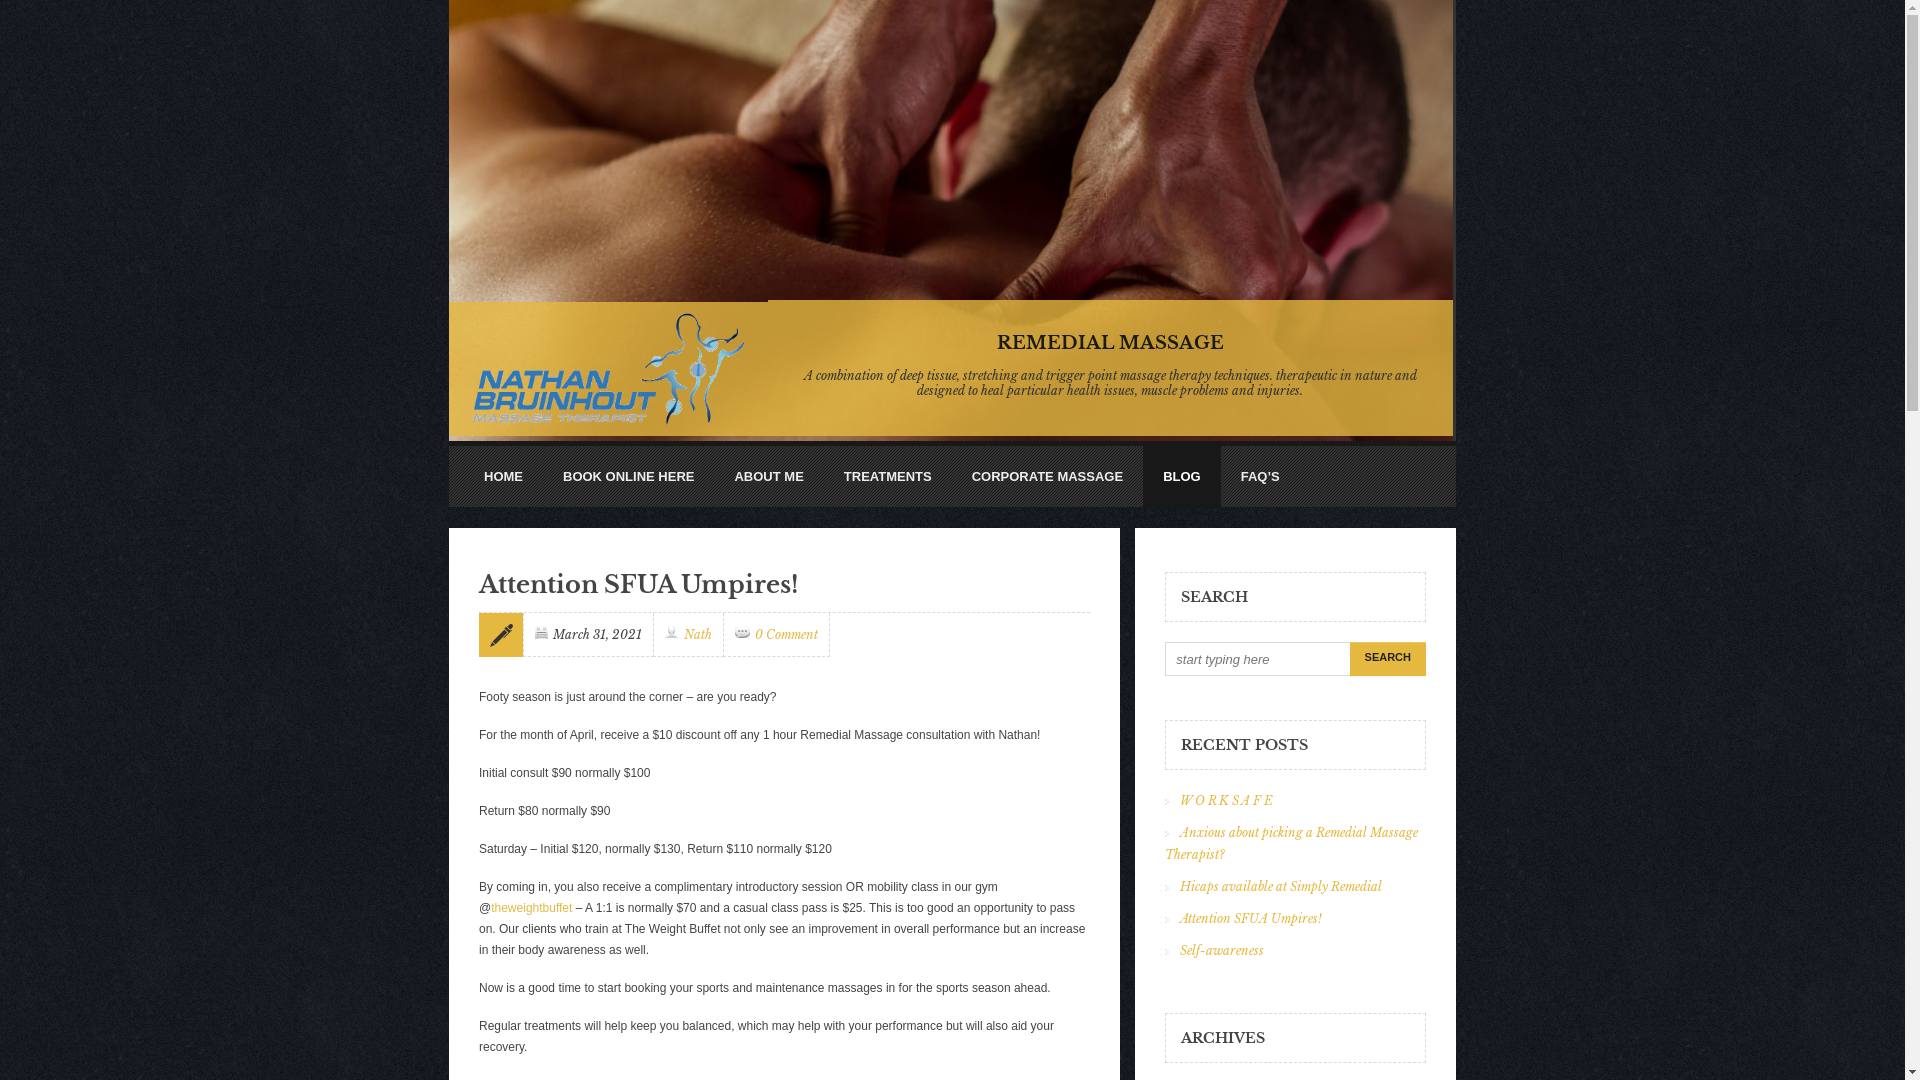  What do you see at coordinates (1291, 844) in the screenshot?
I see `Anxious about picking a Remedial Massage Therapist?` at bounding box center [1291, 844].